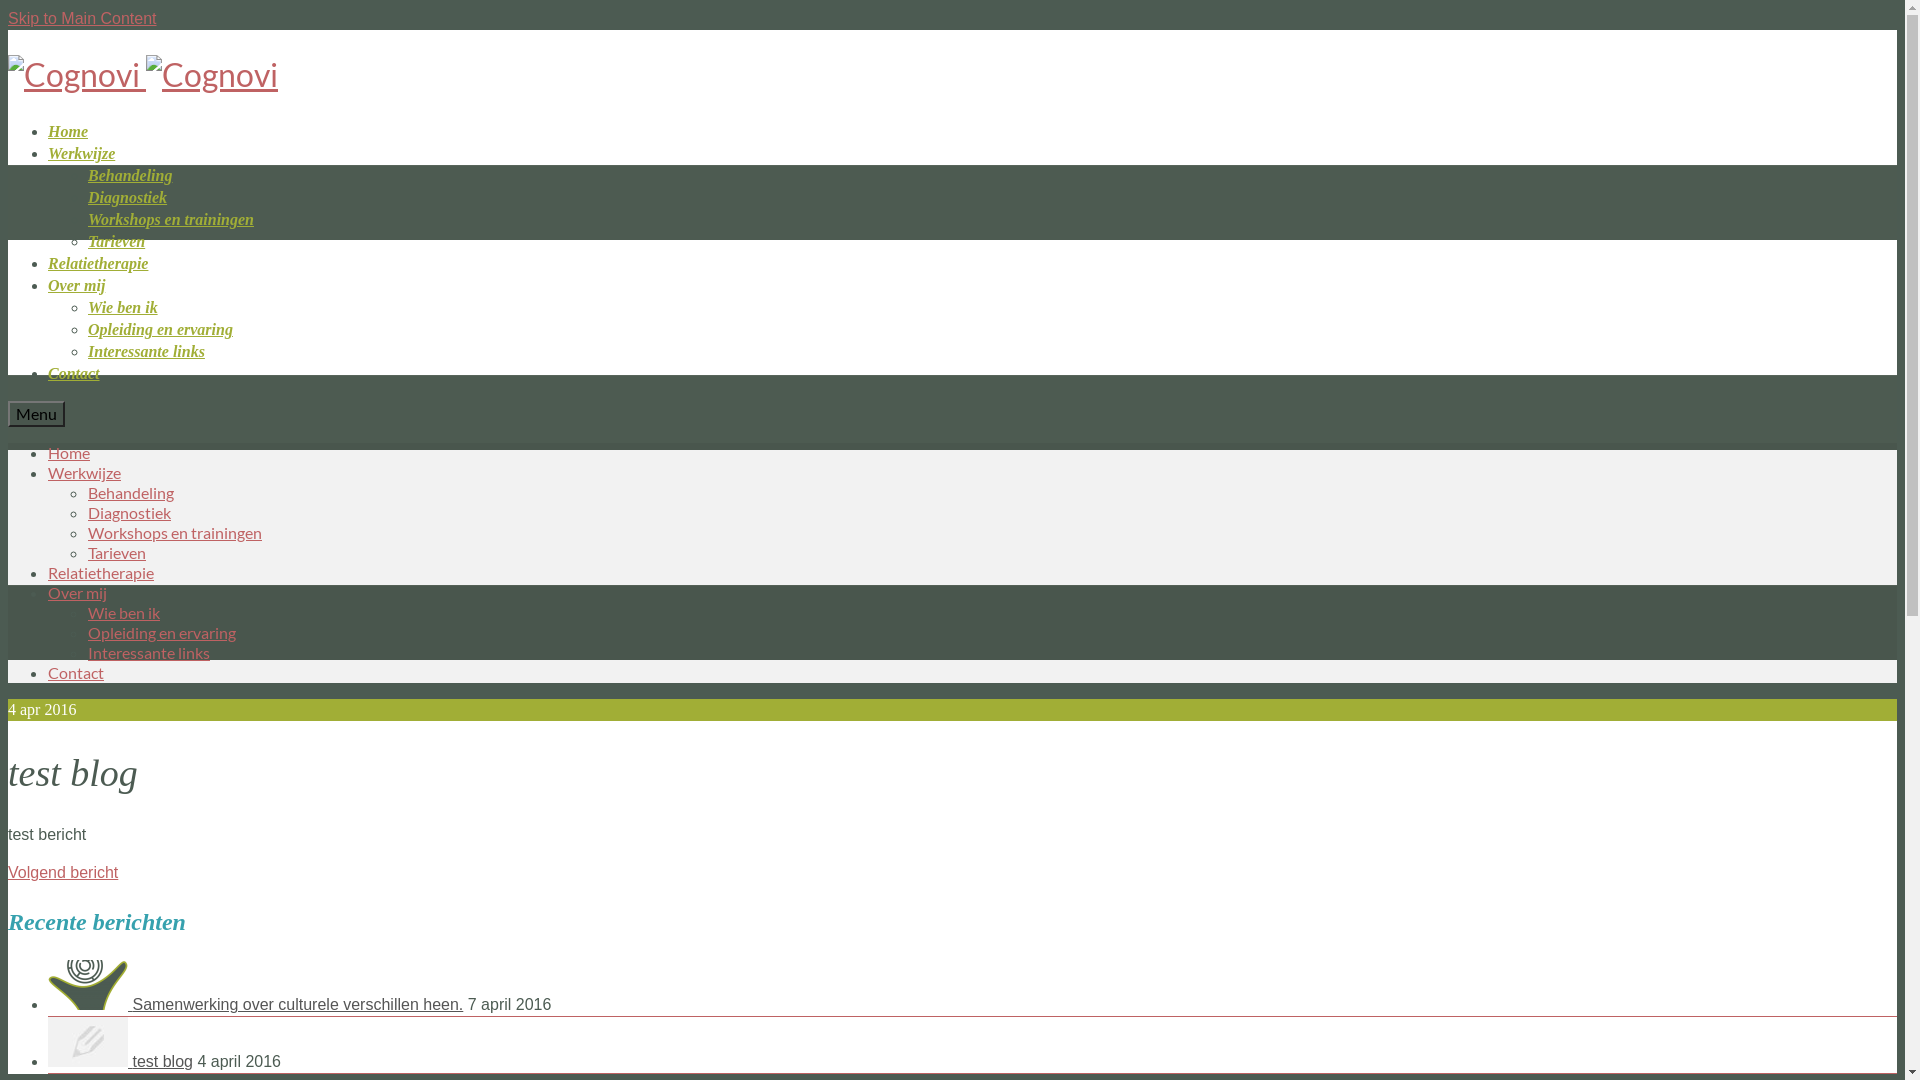  Describe the element at coordinates (131, 492) in the screenshot. I see `Behandeling` at that location.